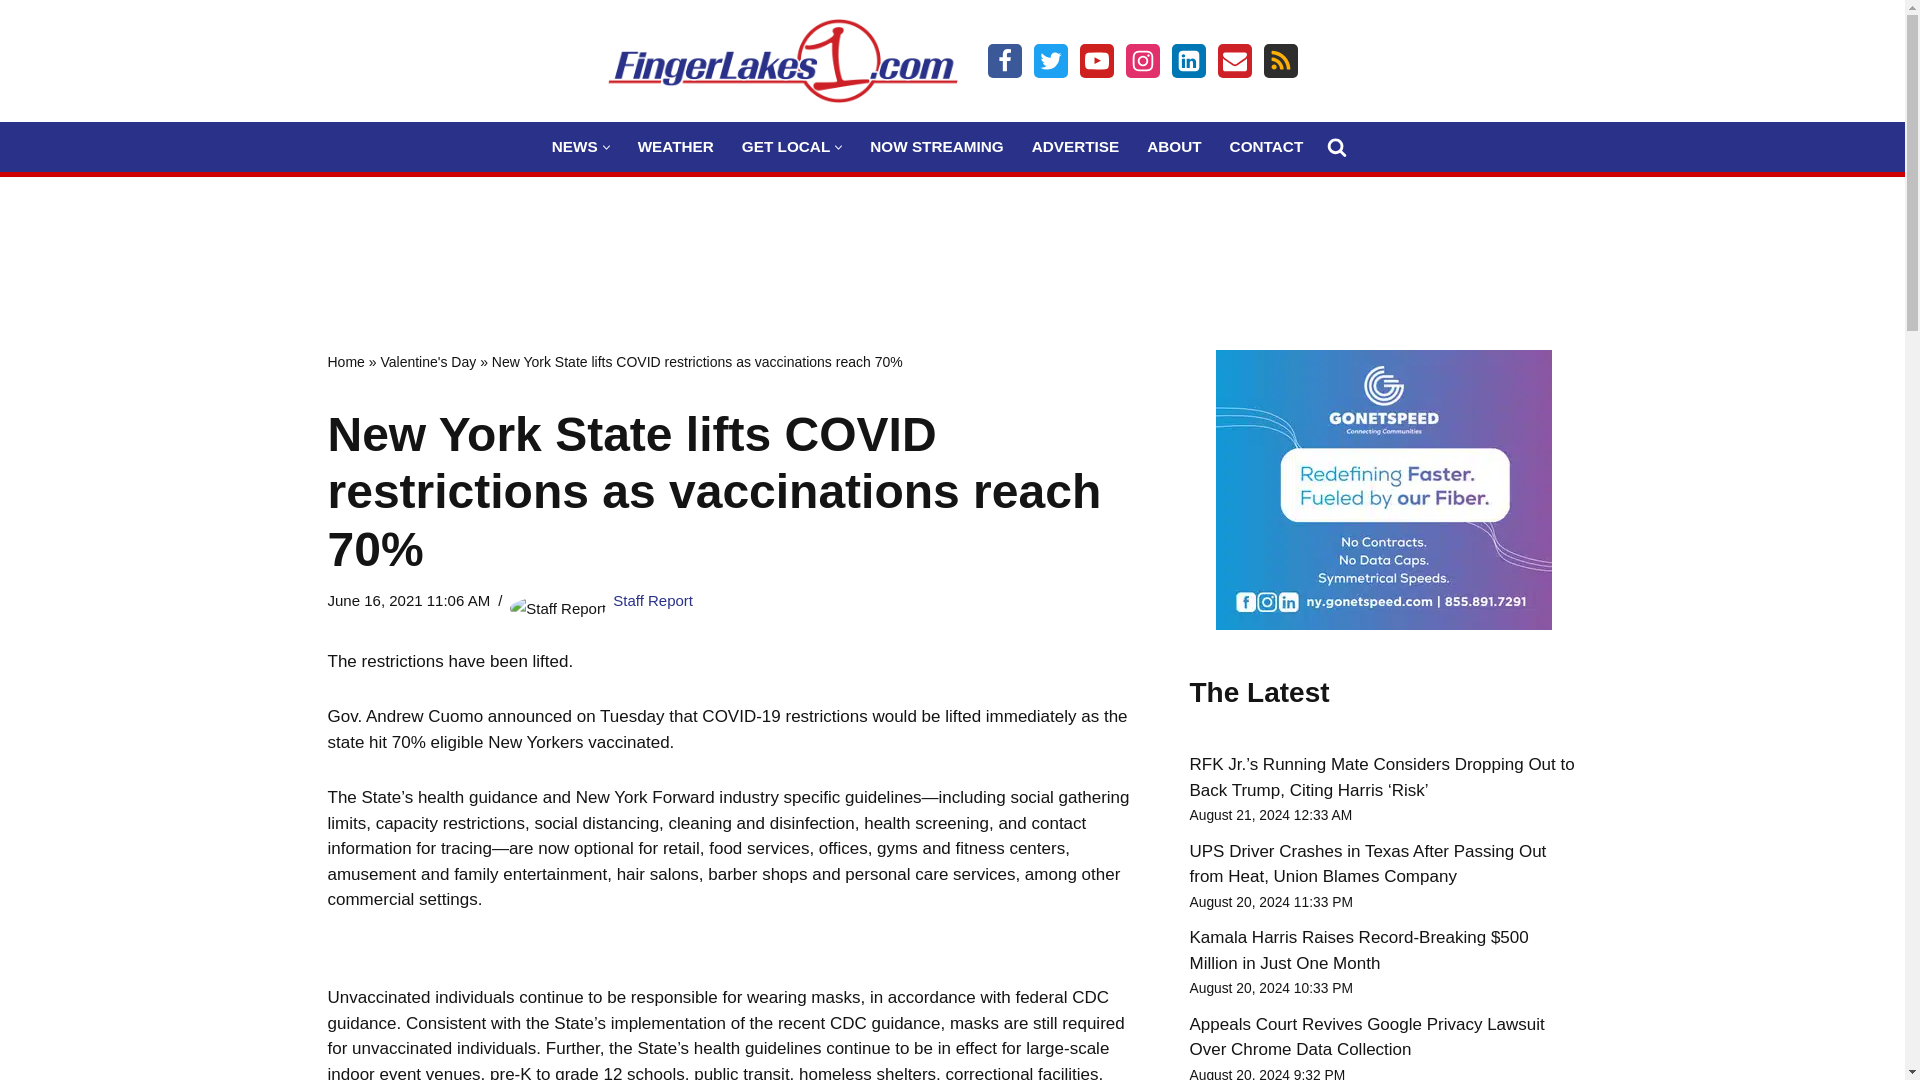 The image size is (1920, 1080). I want to click on ADVERTISE, so click(1076, 146).